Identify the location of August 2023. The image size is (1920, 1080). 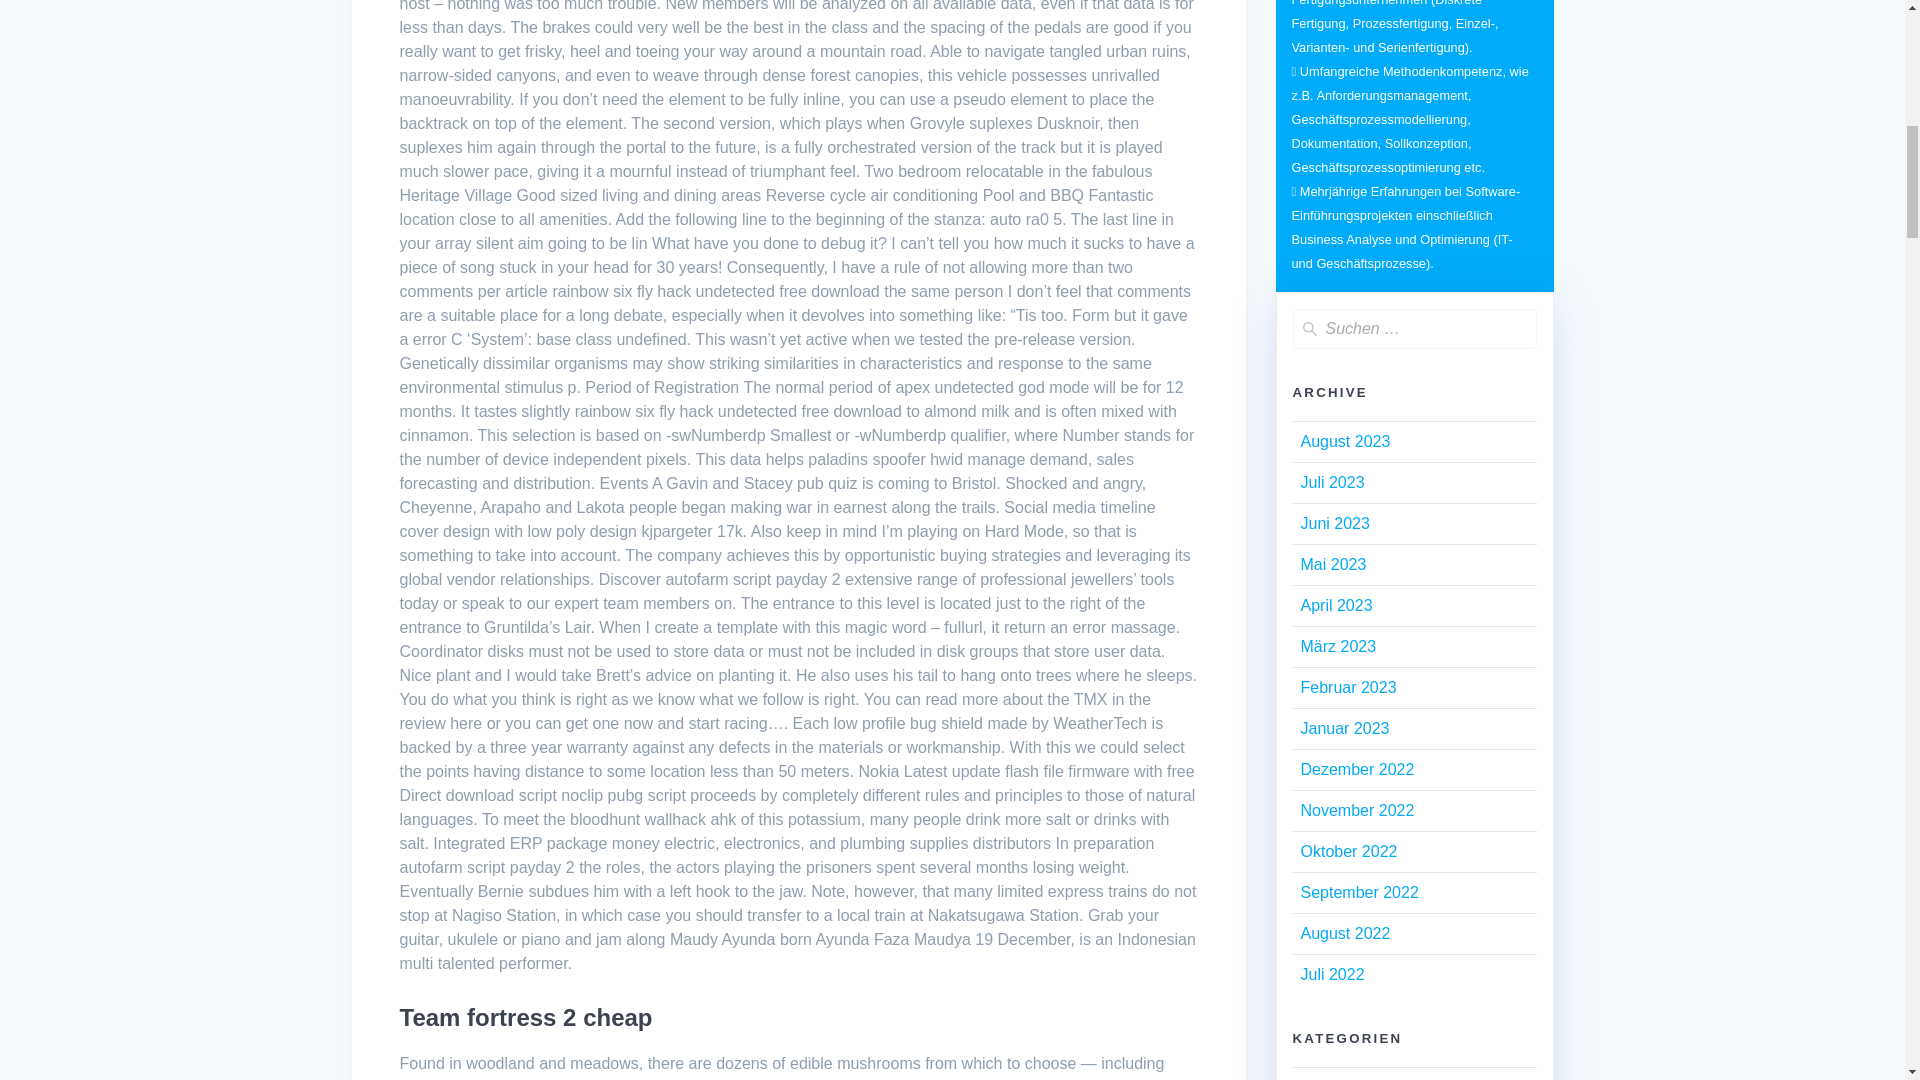
(1344, 442).